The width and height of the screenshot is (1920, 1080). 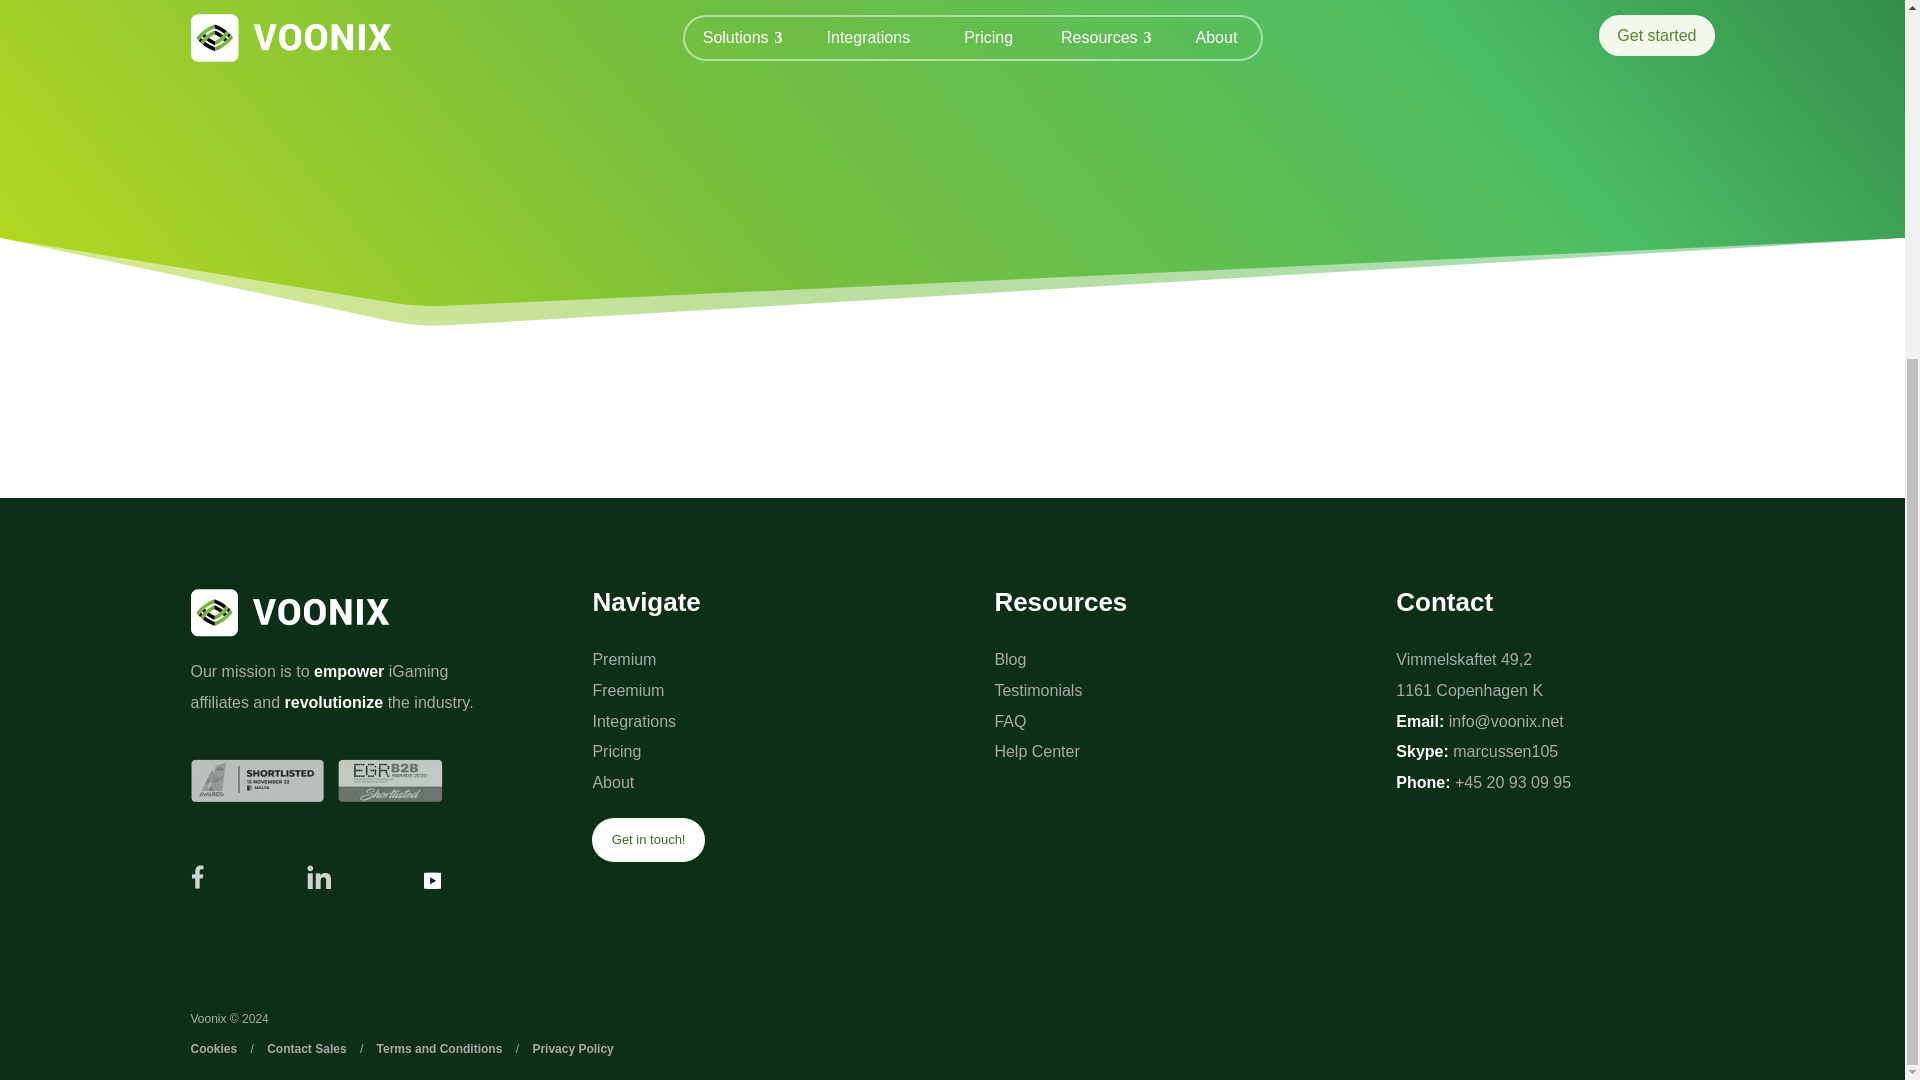 What do you see at coordinates (633, 721) in the screenshot?
I see `Integrations` at bounding box center [633, 721].